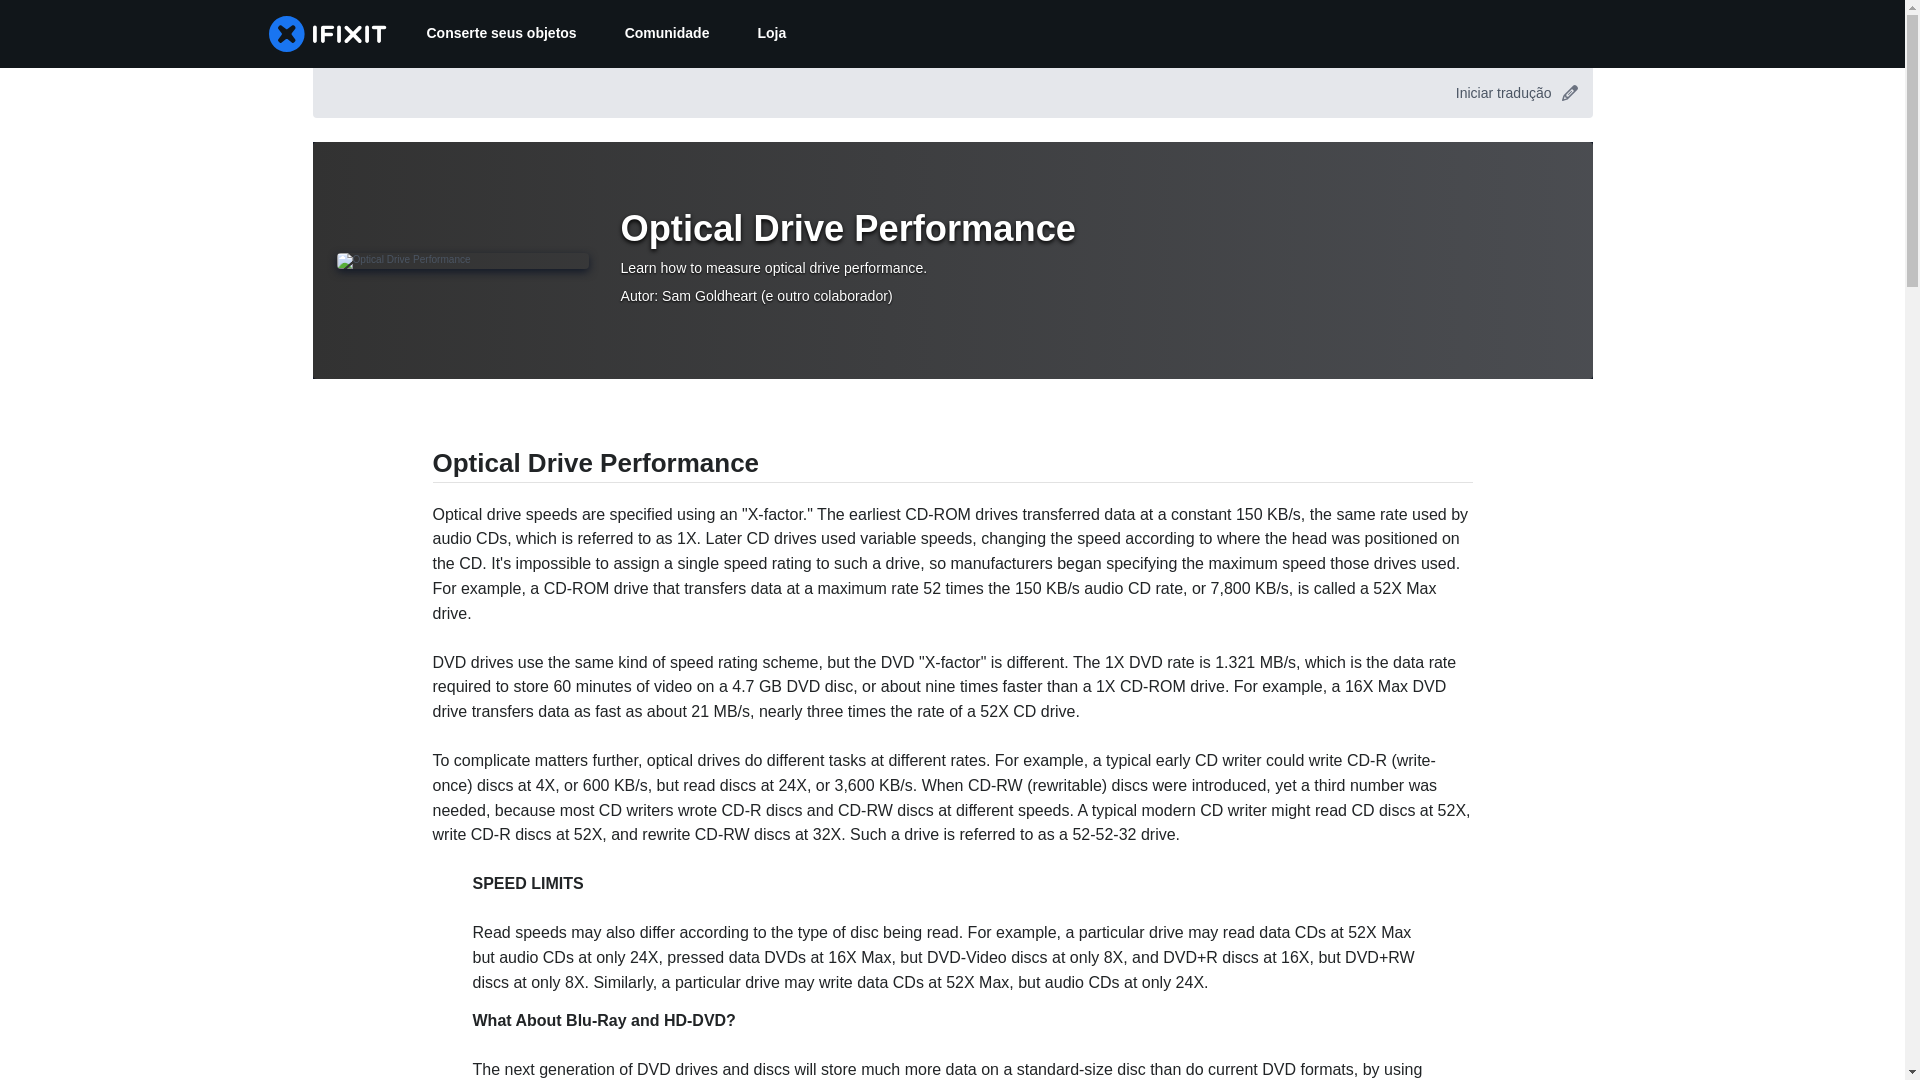 Image resolution: width=1920 pixels, height=1080 pixels. I want to click on Sam Goldheart, so click(709, 296).